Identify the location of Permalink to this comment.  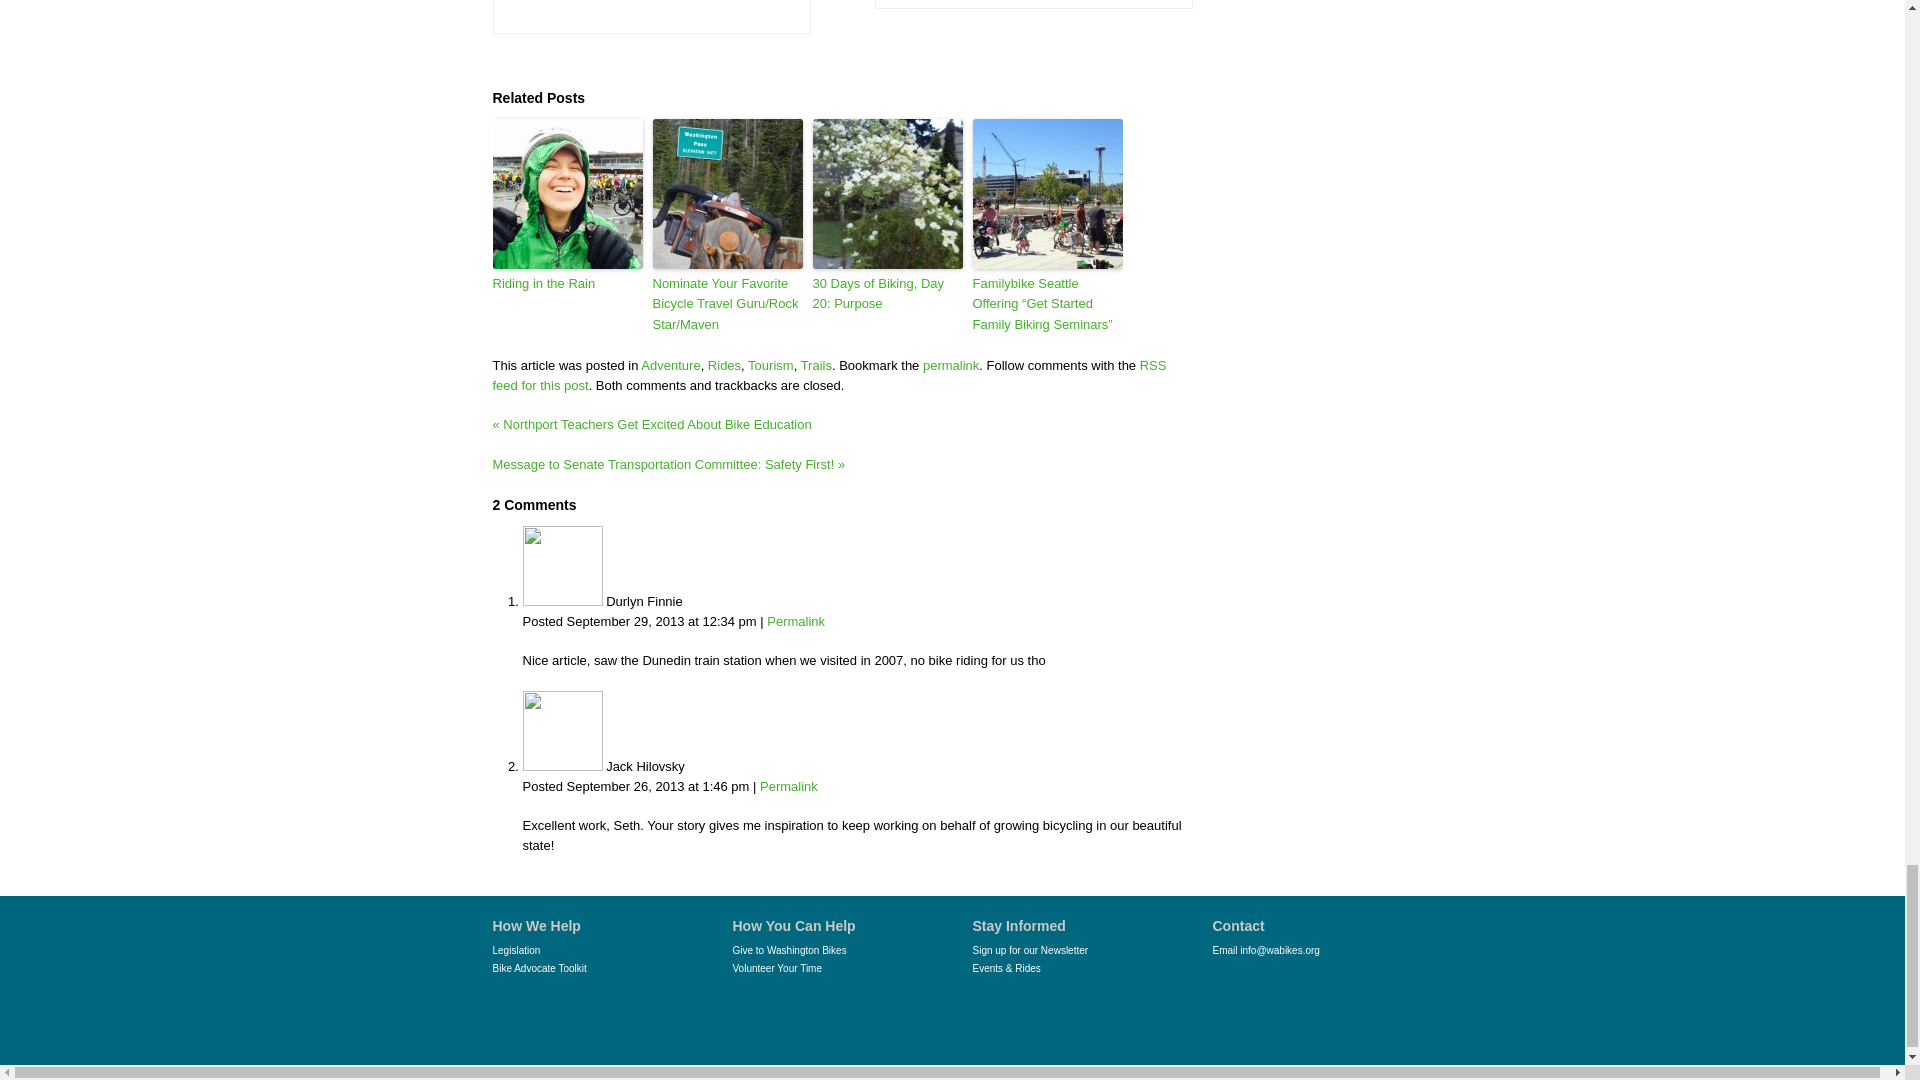
(796, 621).